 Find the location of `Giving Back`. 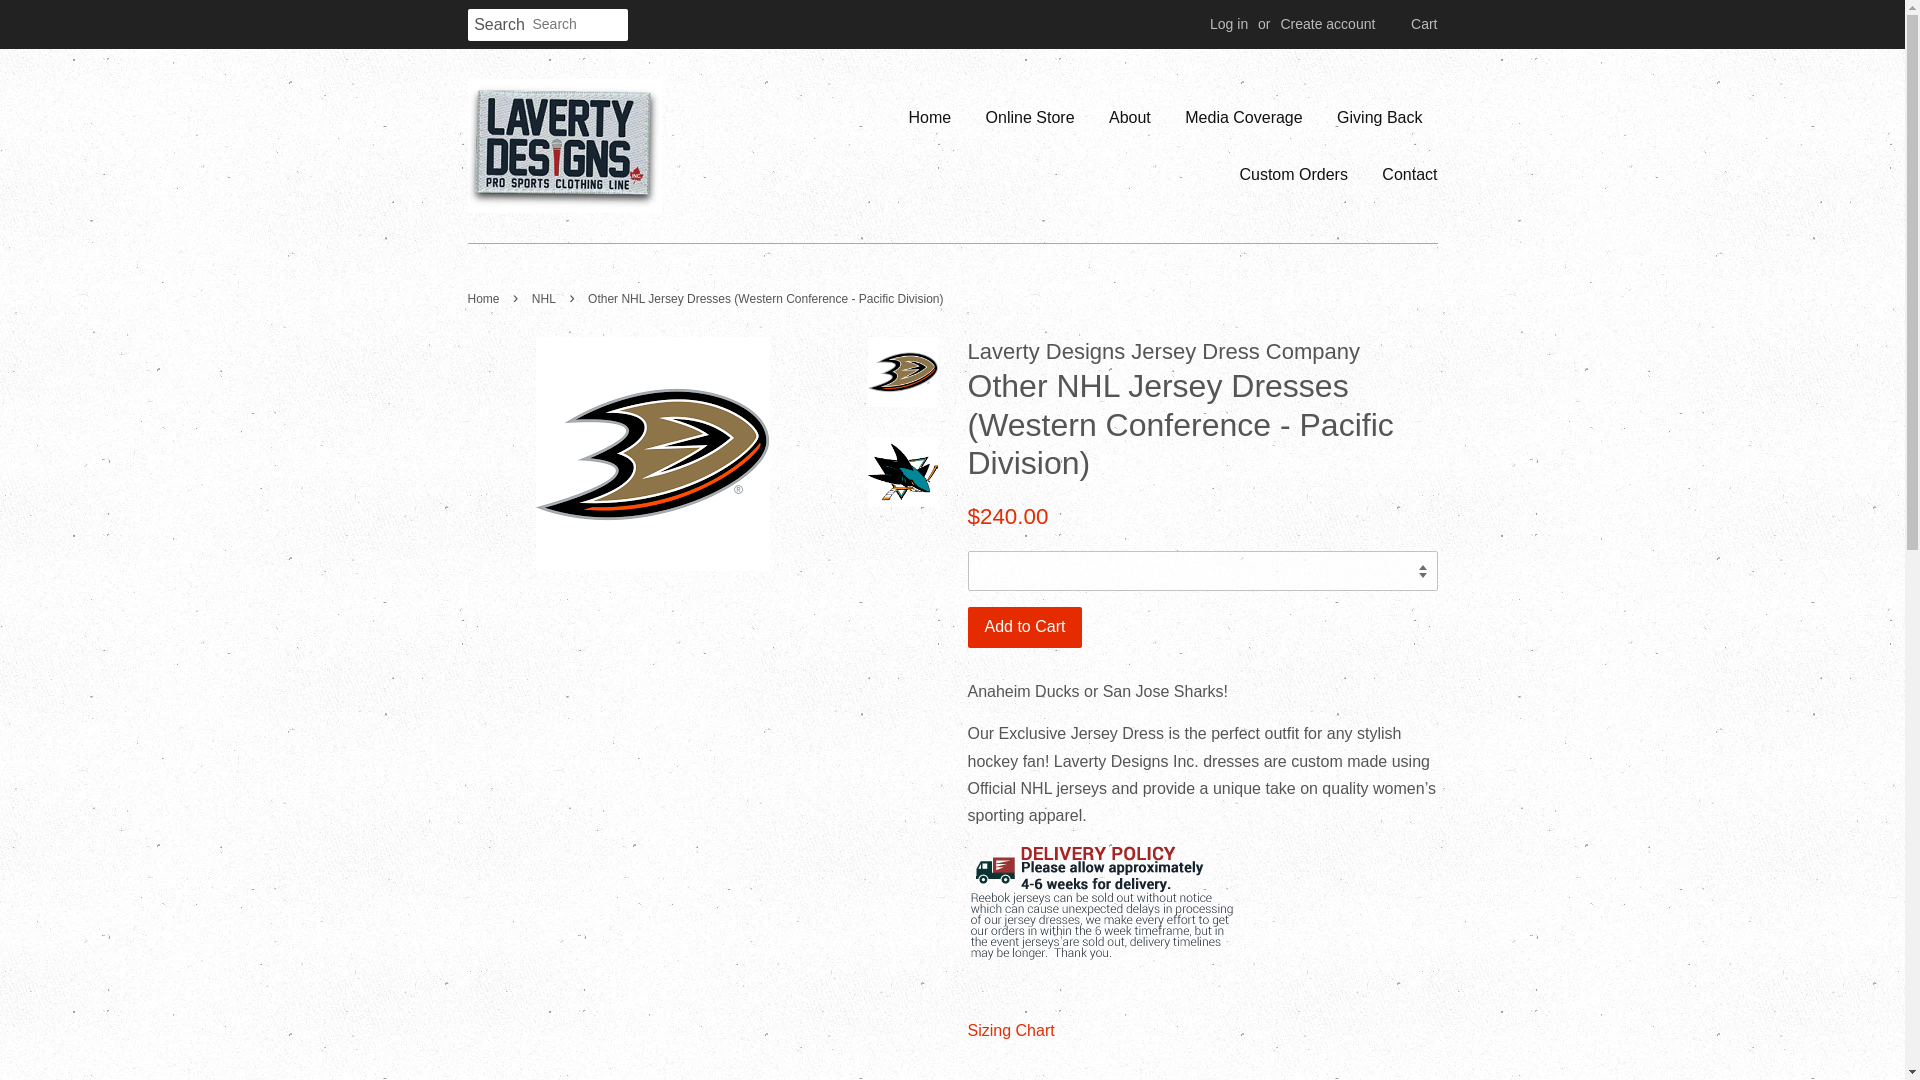

Giving Back is located at coordinates (1379, 116).